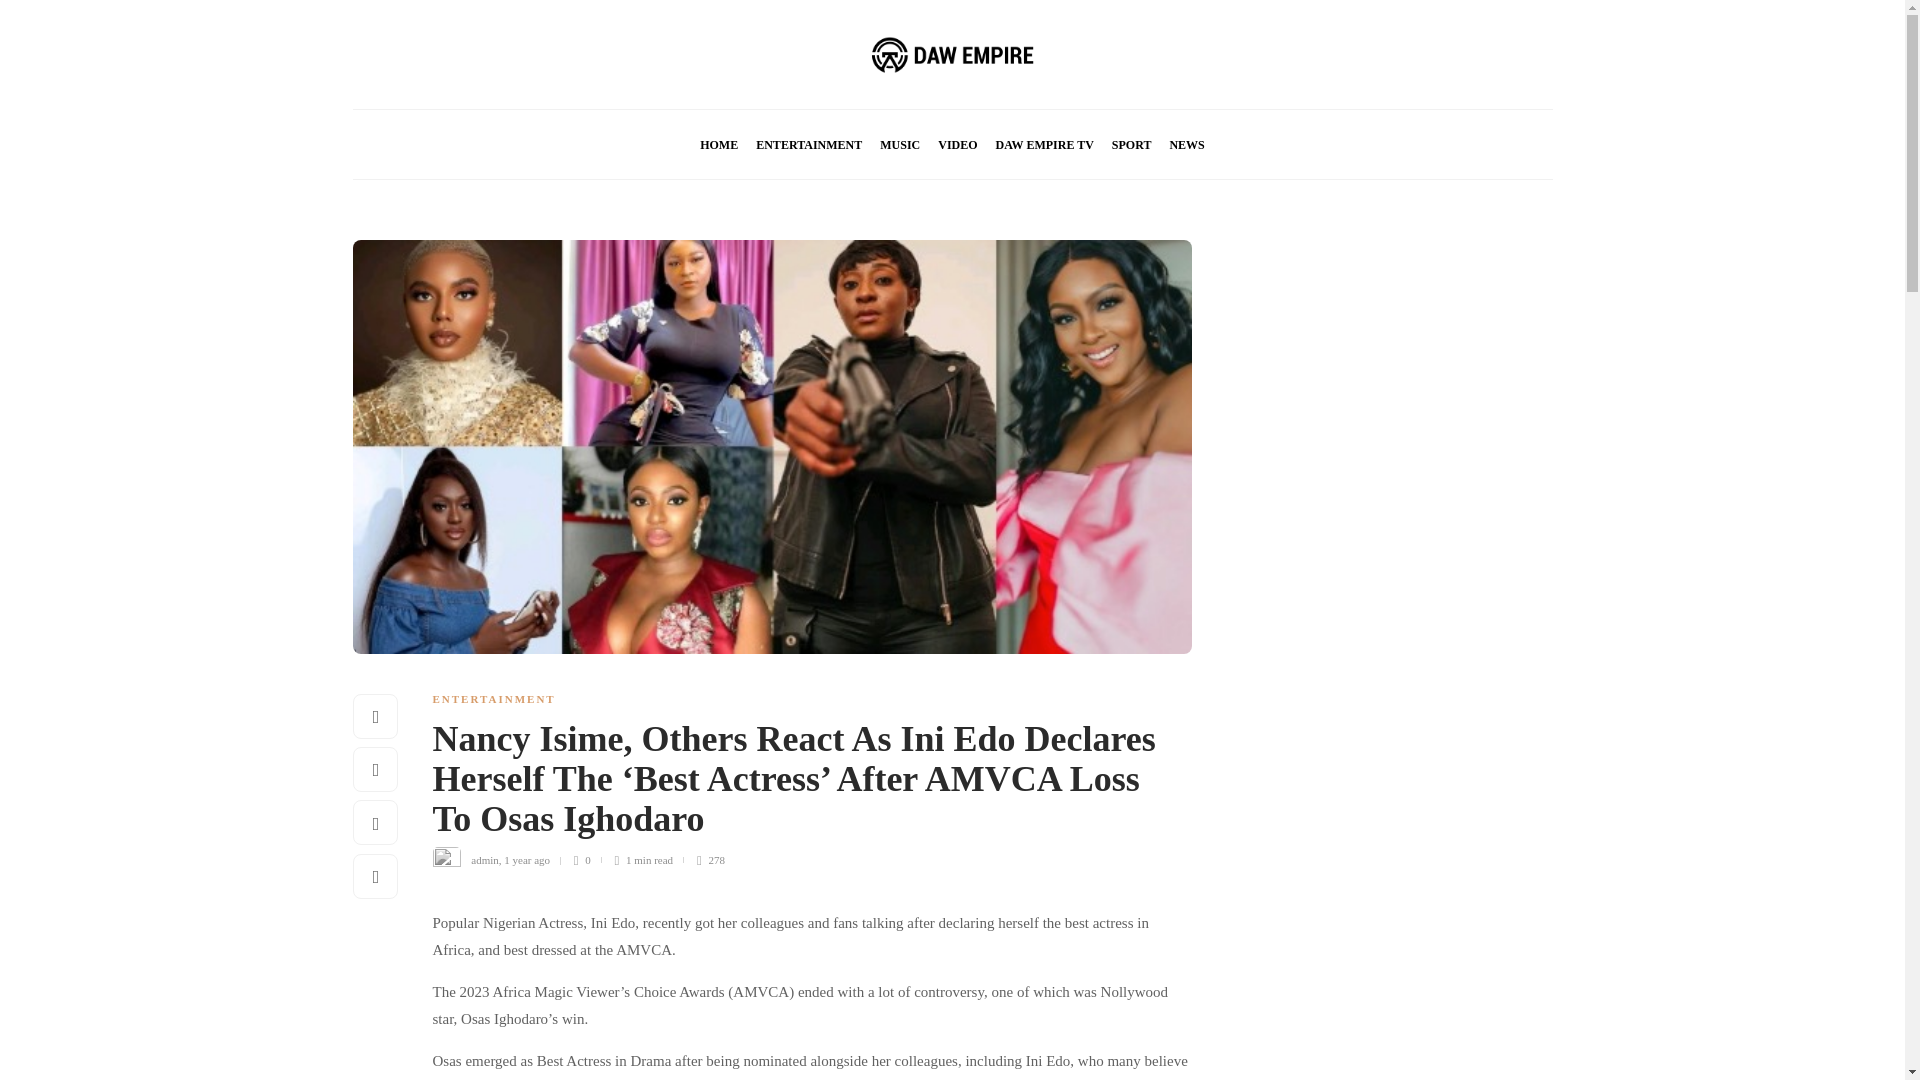  I want to click on DAW EMPIRE TV, so click(1045, 145).